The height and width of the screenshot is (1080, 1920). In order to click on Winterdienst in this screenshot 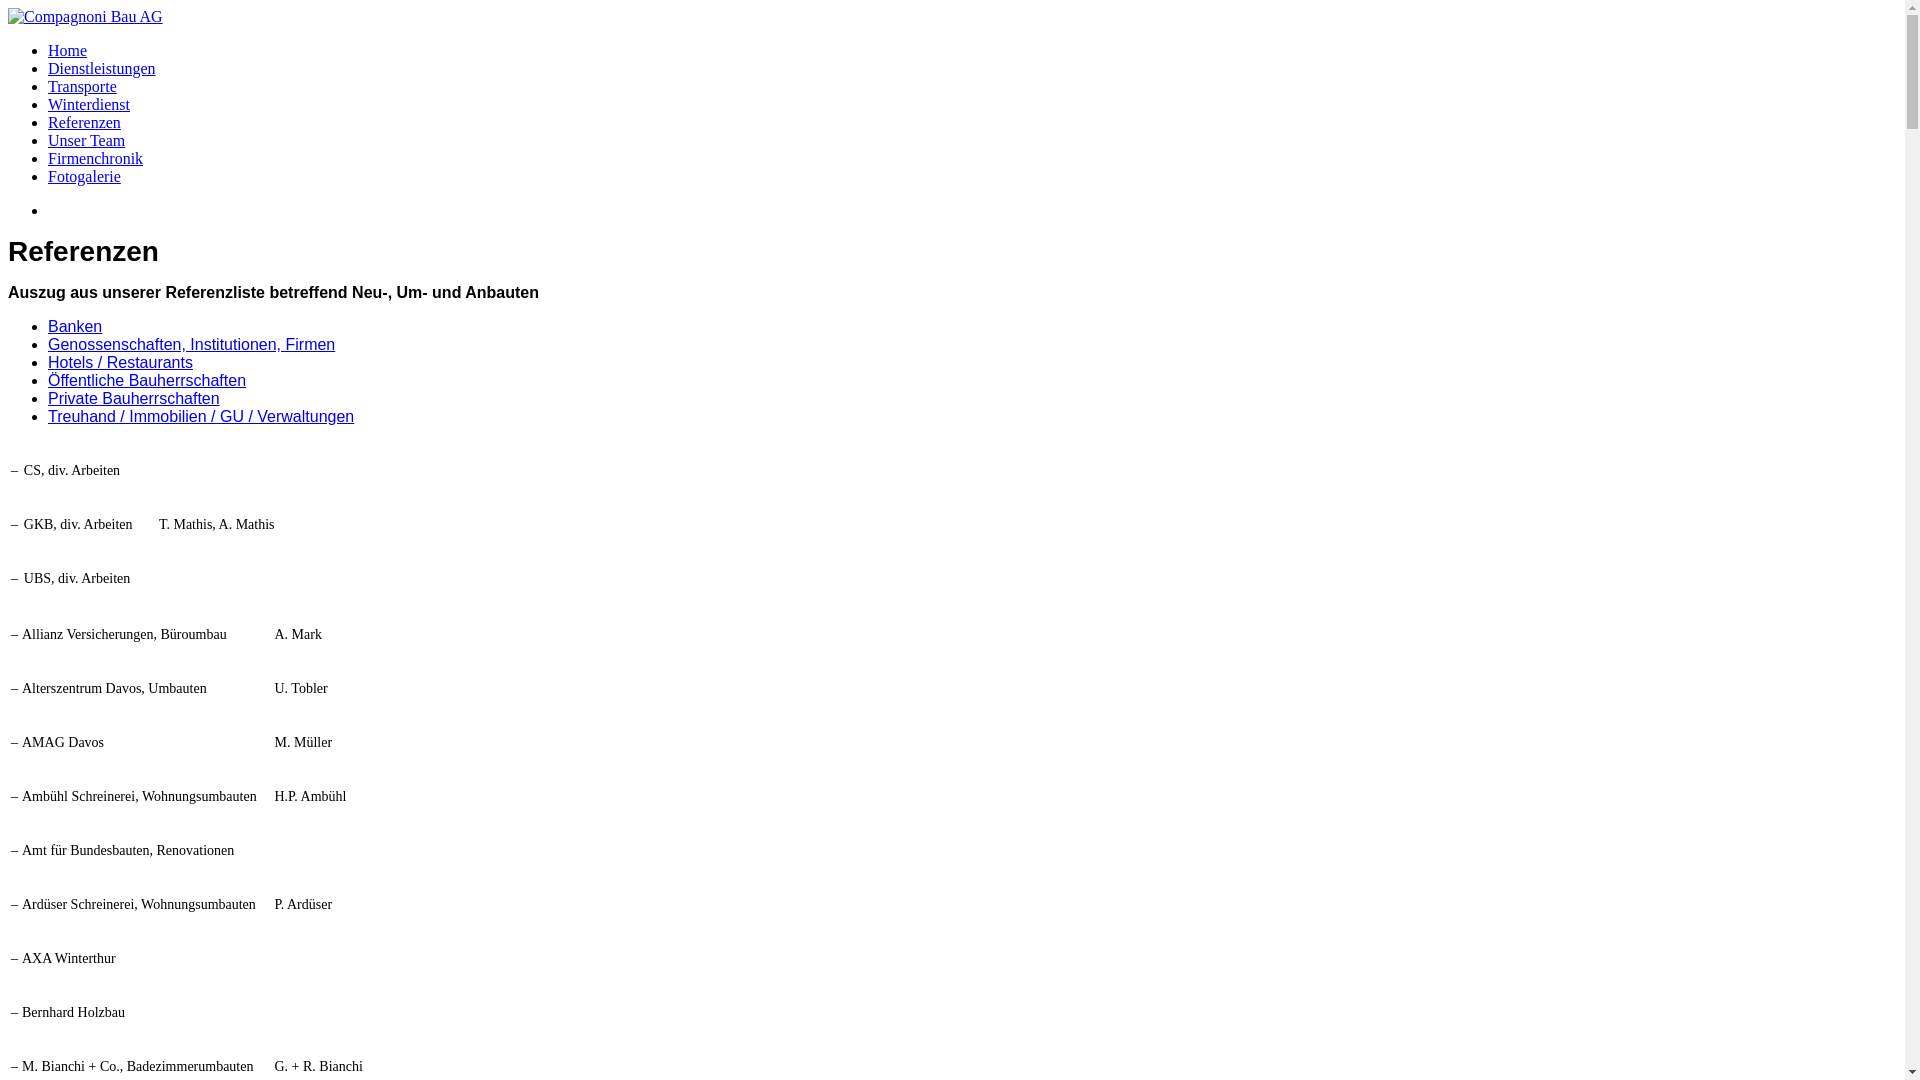, I will do `click(89, 104)`.